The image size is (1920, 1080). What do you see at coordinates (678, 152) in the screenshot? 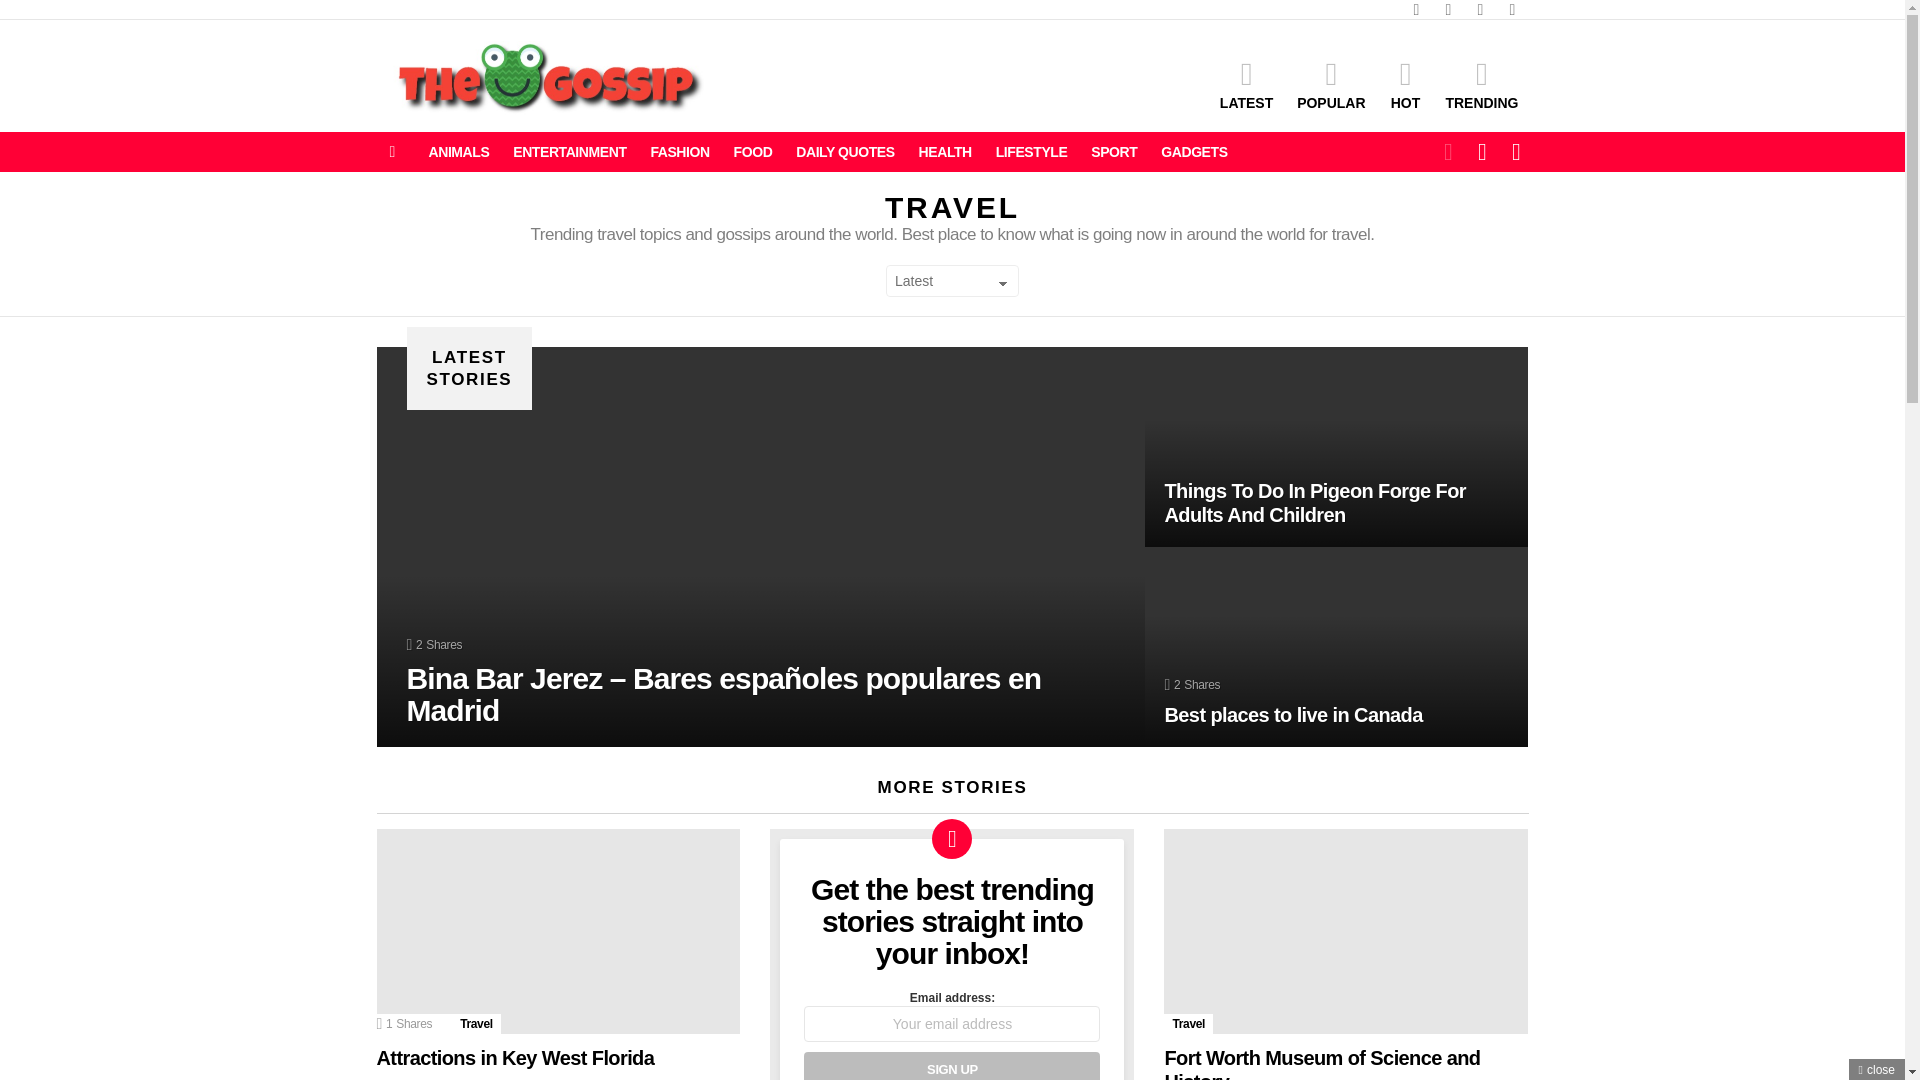
I see `FASHION` at bounding box center [678, 152].